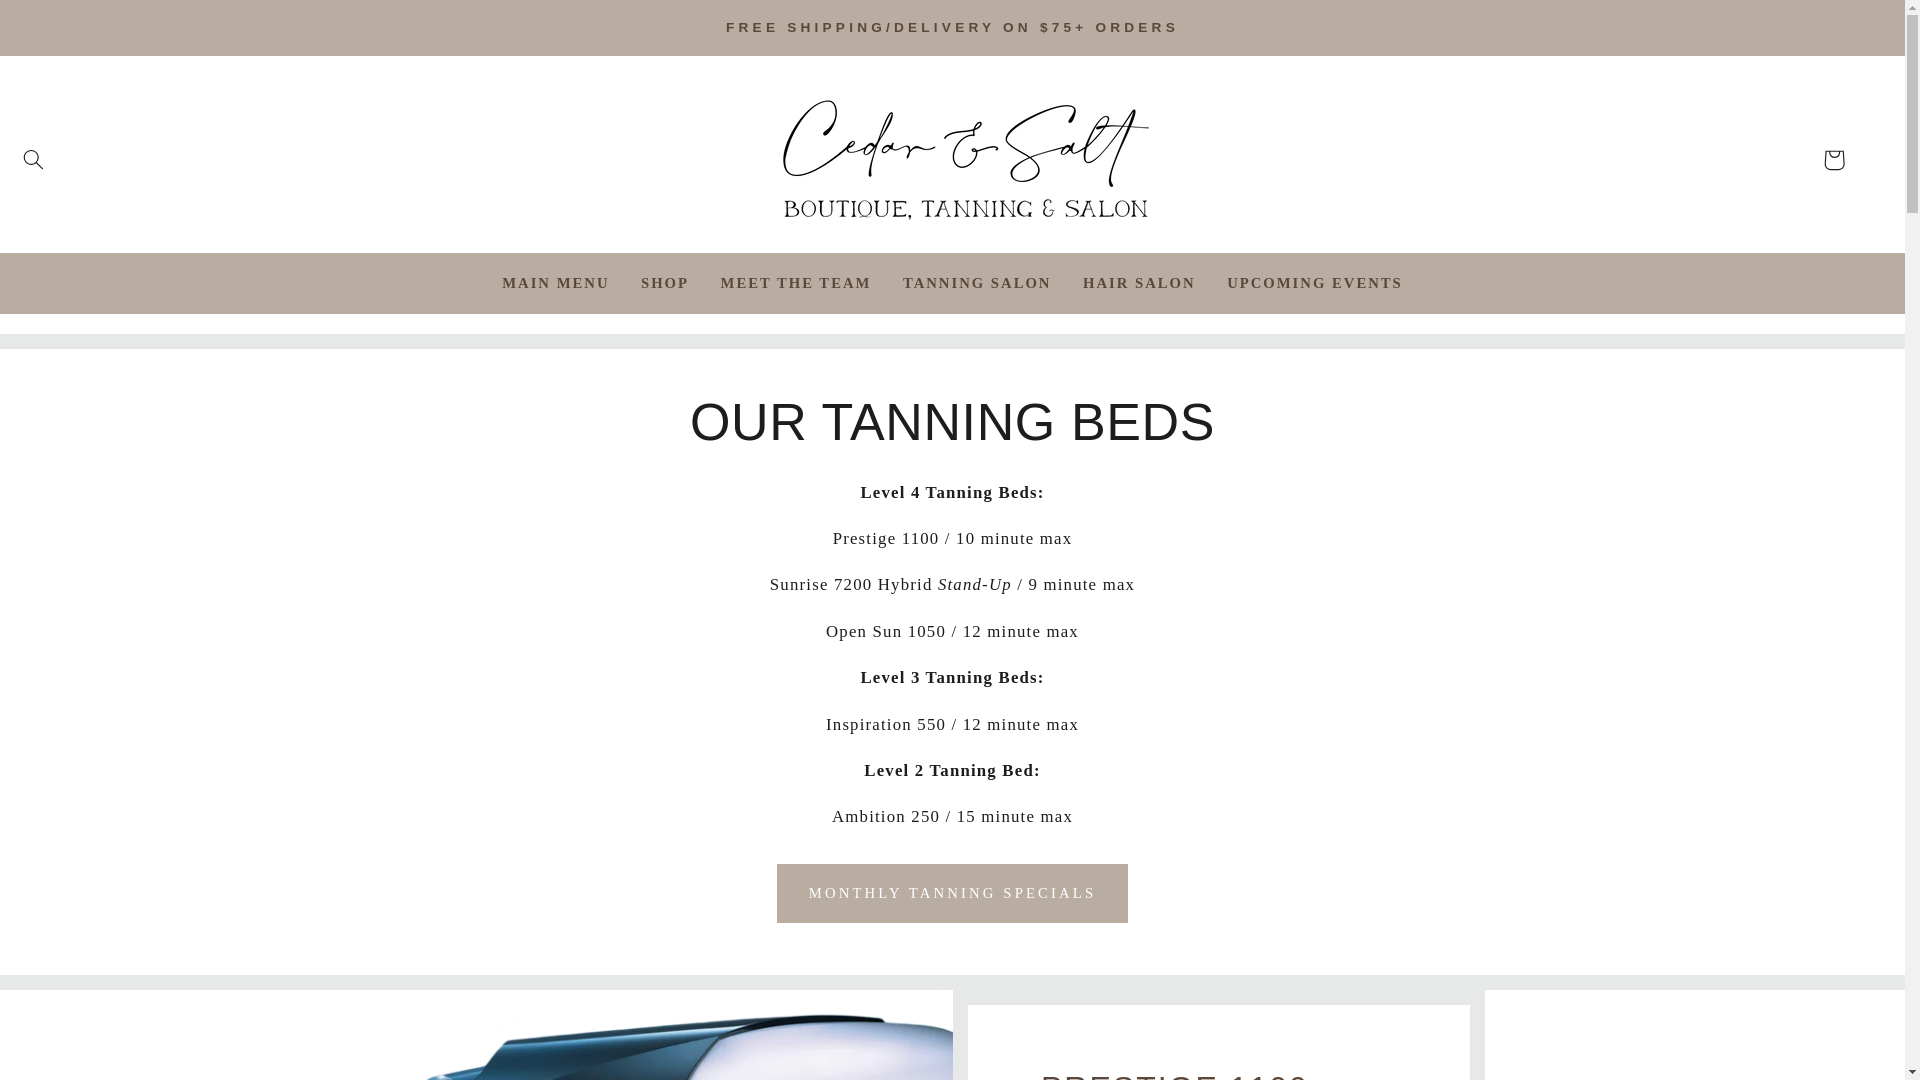 The width and height of the screenshot is (1920, 1080). Describe the element at coordinates (1139, 284) in the screenshot. I see `HAIR SALON` at that location.